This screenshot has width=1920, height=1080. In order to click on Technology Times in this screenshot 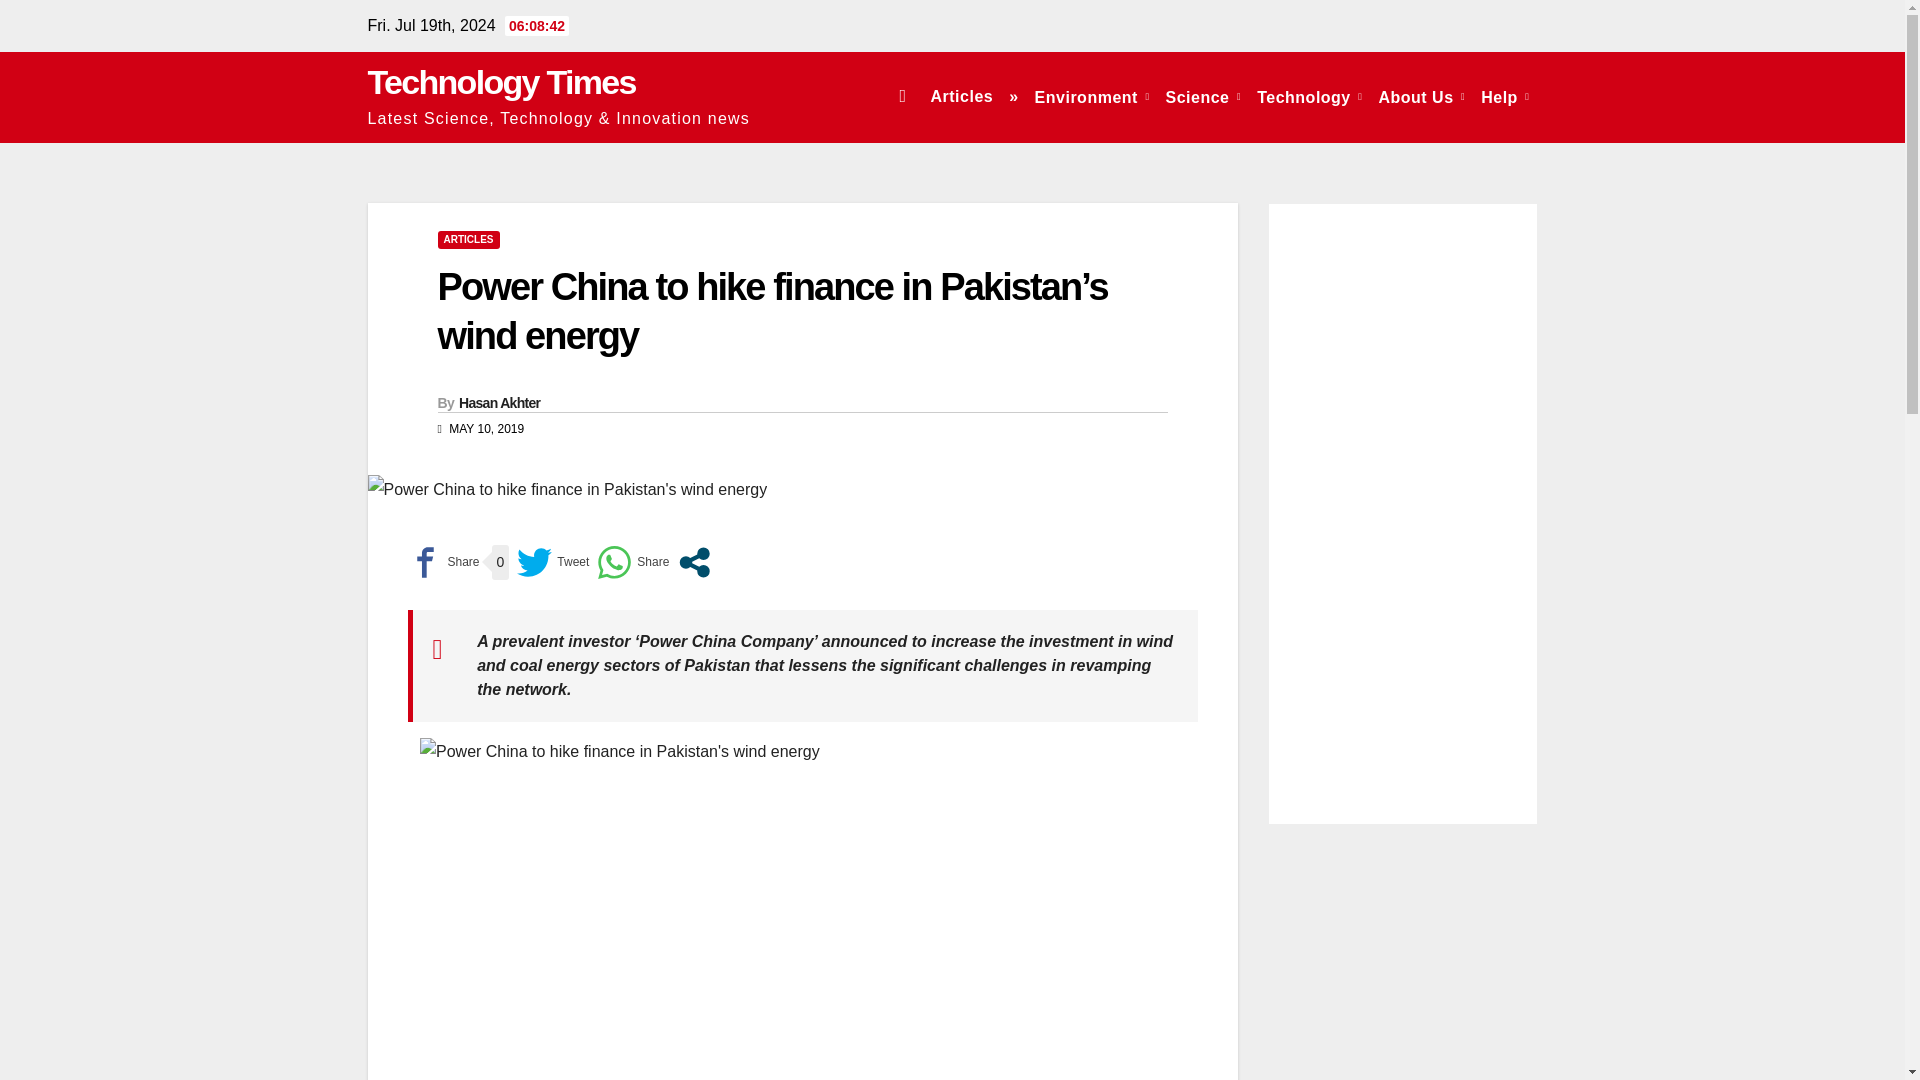, I will do `click(502, 82)`.